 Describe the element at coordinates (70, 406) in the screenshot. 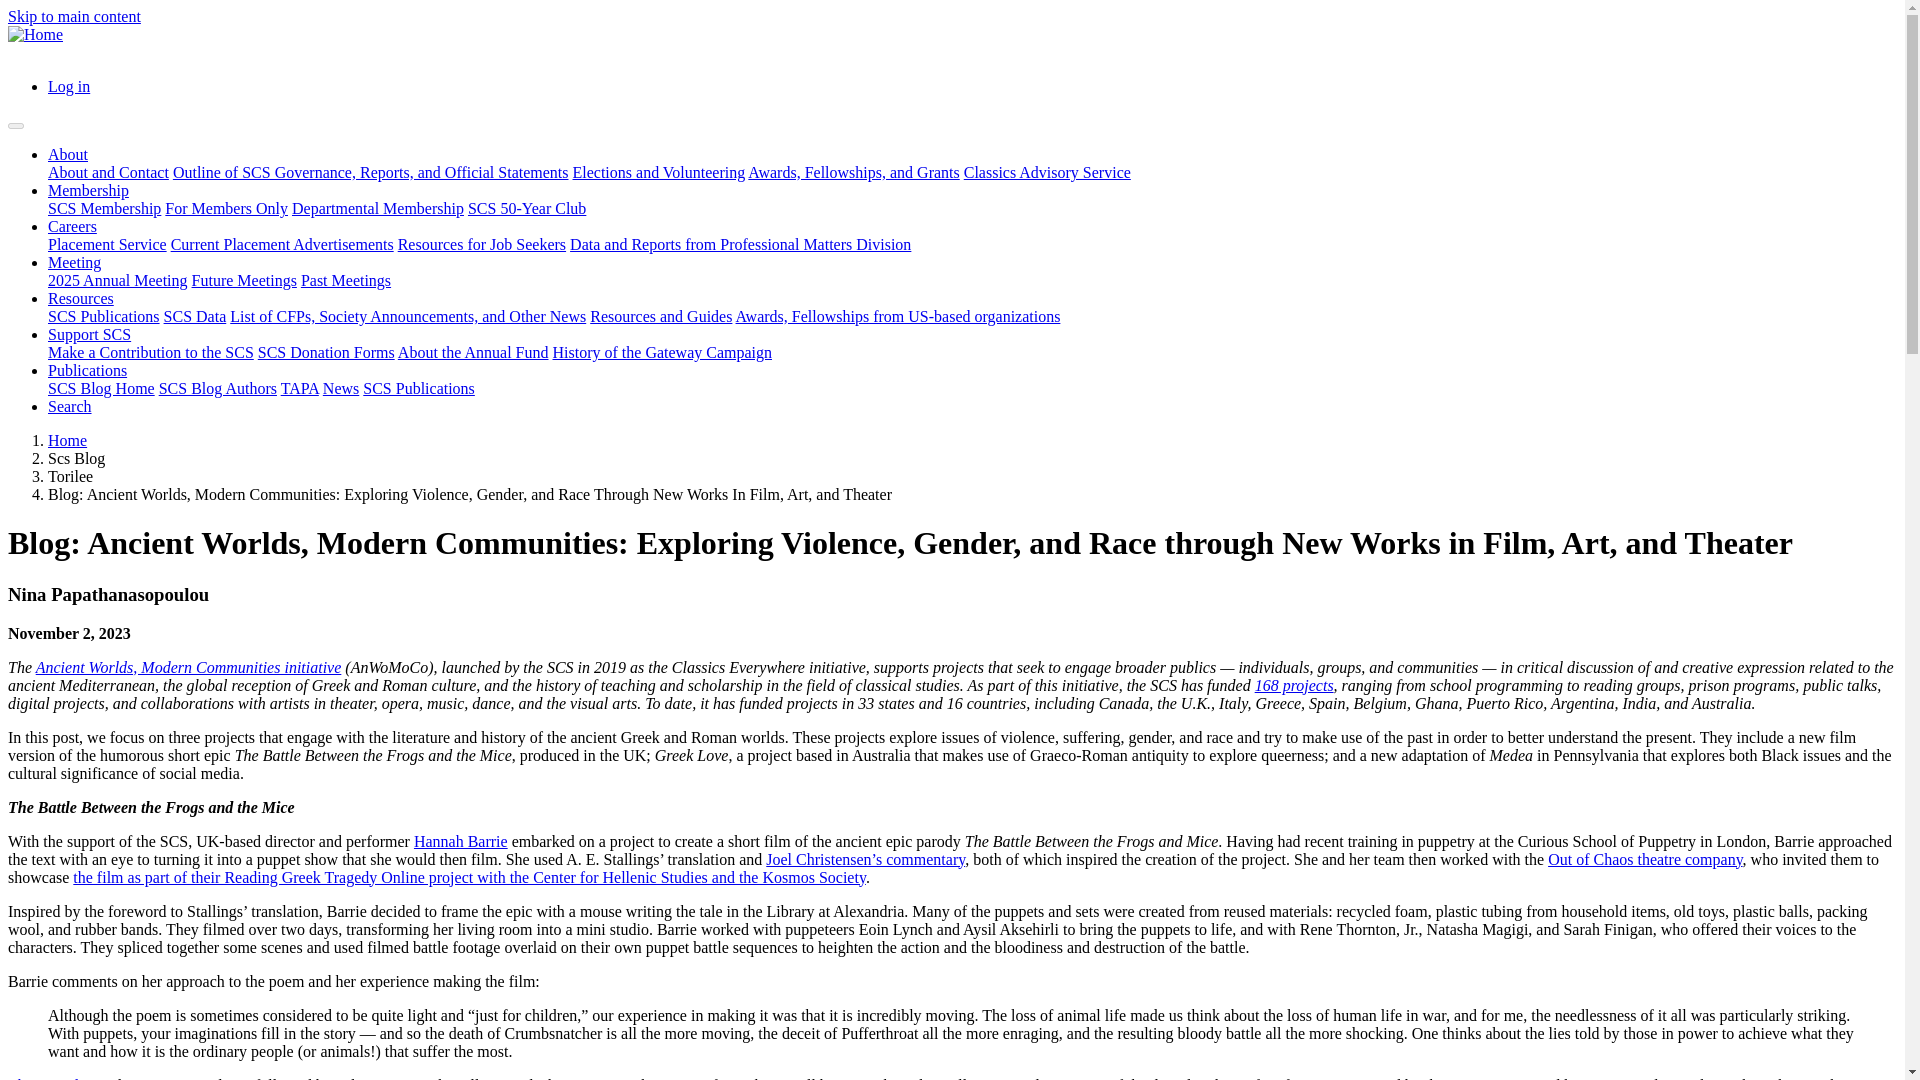

I see `SCS Solr Search Page` at that location.